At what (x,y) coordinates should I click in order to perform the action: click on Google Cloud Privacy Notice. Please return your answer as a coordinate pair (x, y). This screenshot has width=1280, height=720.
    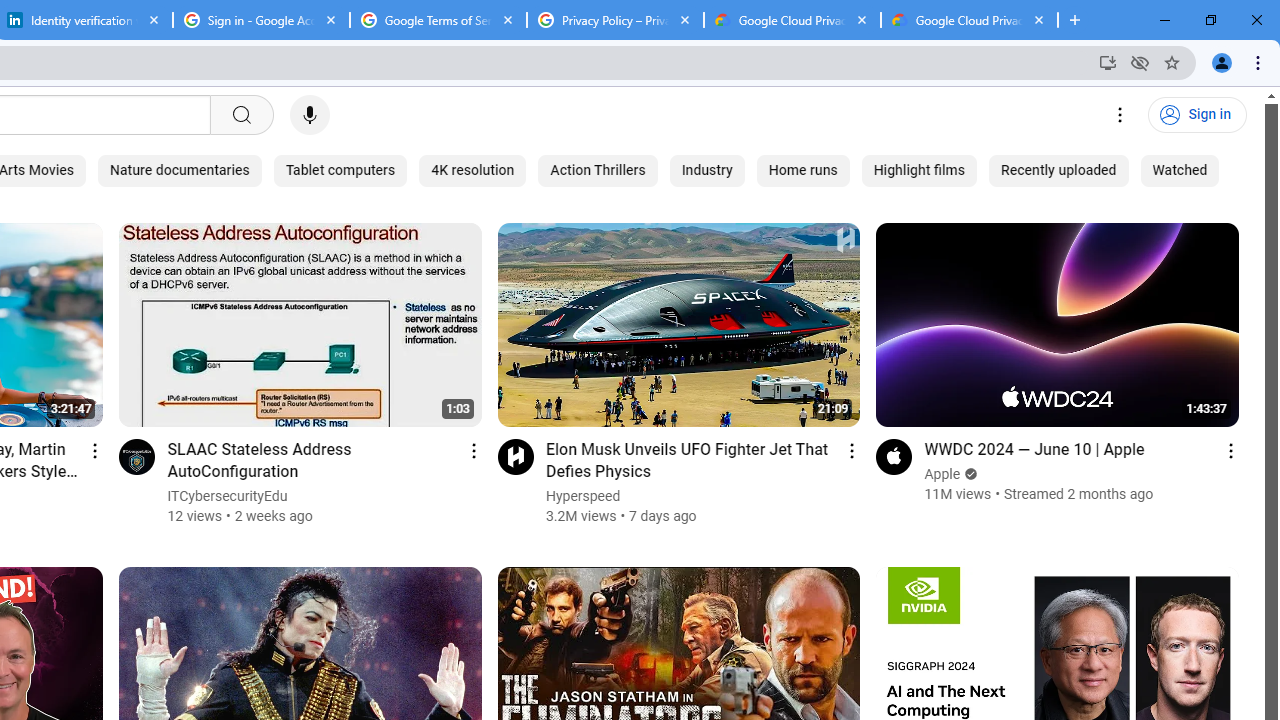
    Looking at the image, I should click on (969, 20).